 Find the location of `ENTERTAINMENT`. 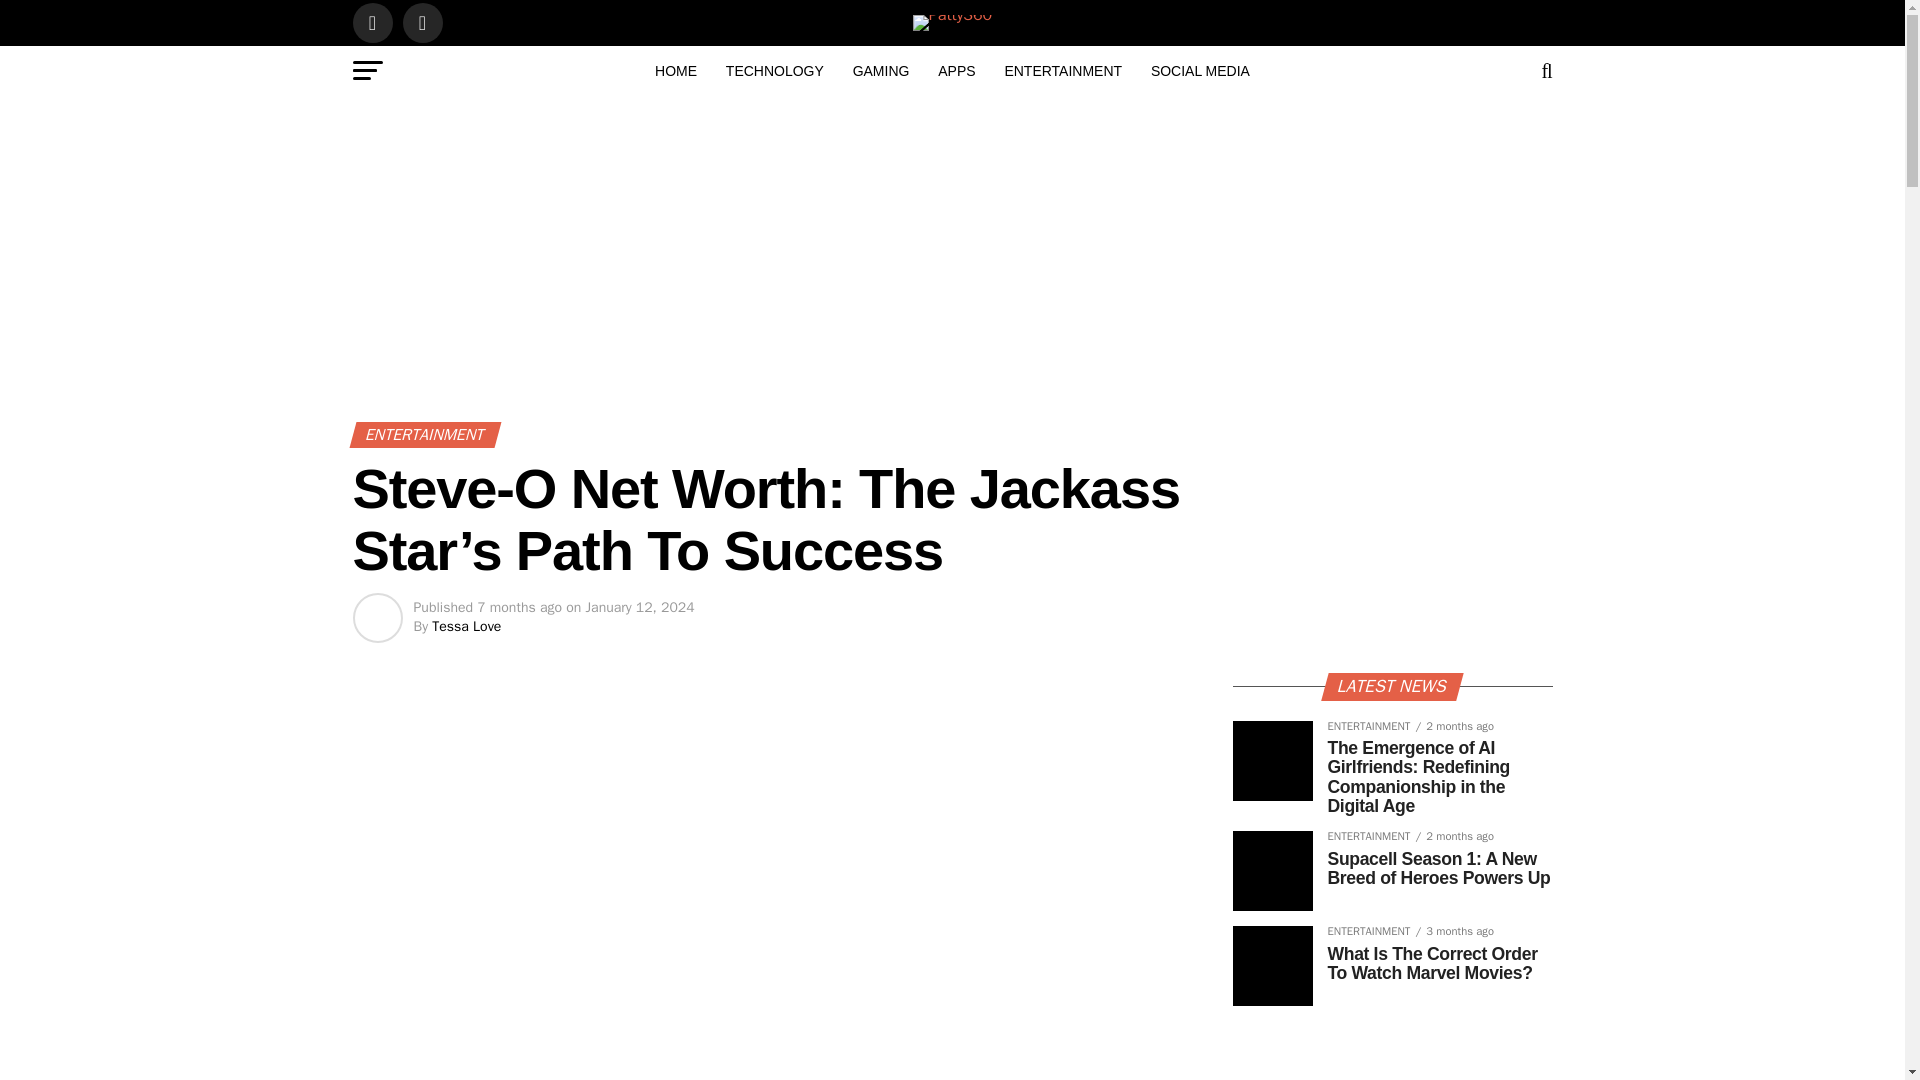

ENTERTAINMENT is located at coordinates (1063, 71).